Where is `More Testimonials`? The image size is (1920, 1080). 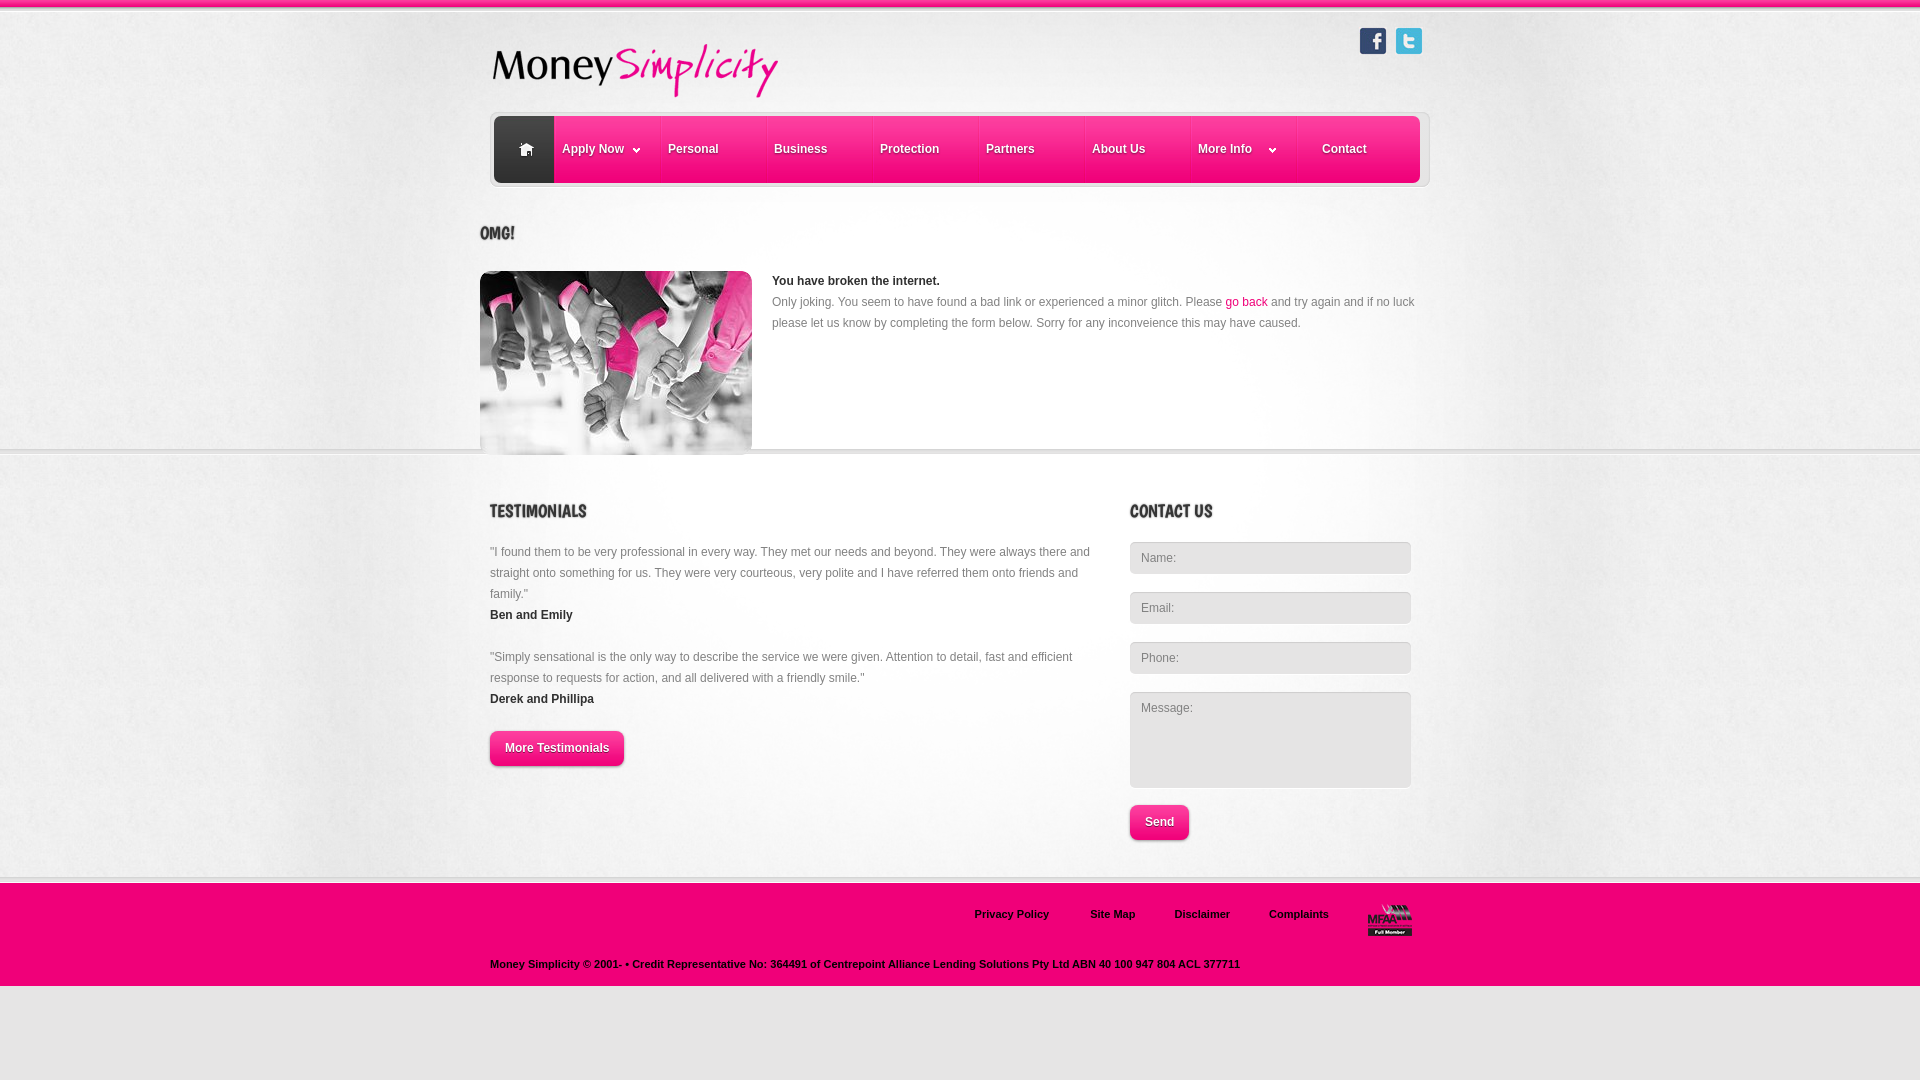 More Testimonials is located at coordinates (556, 748).